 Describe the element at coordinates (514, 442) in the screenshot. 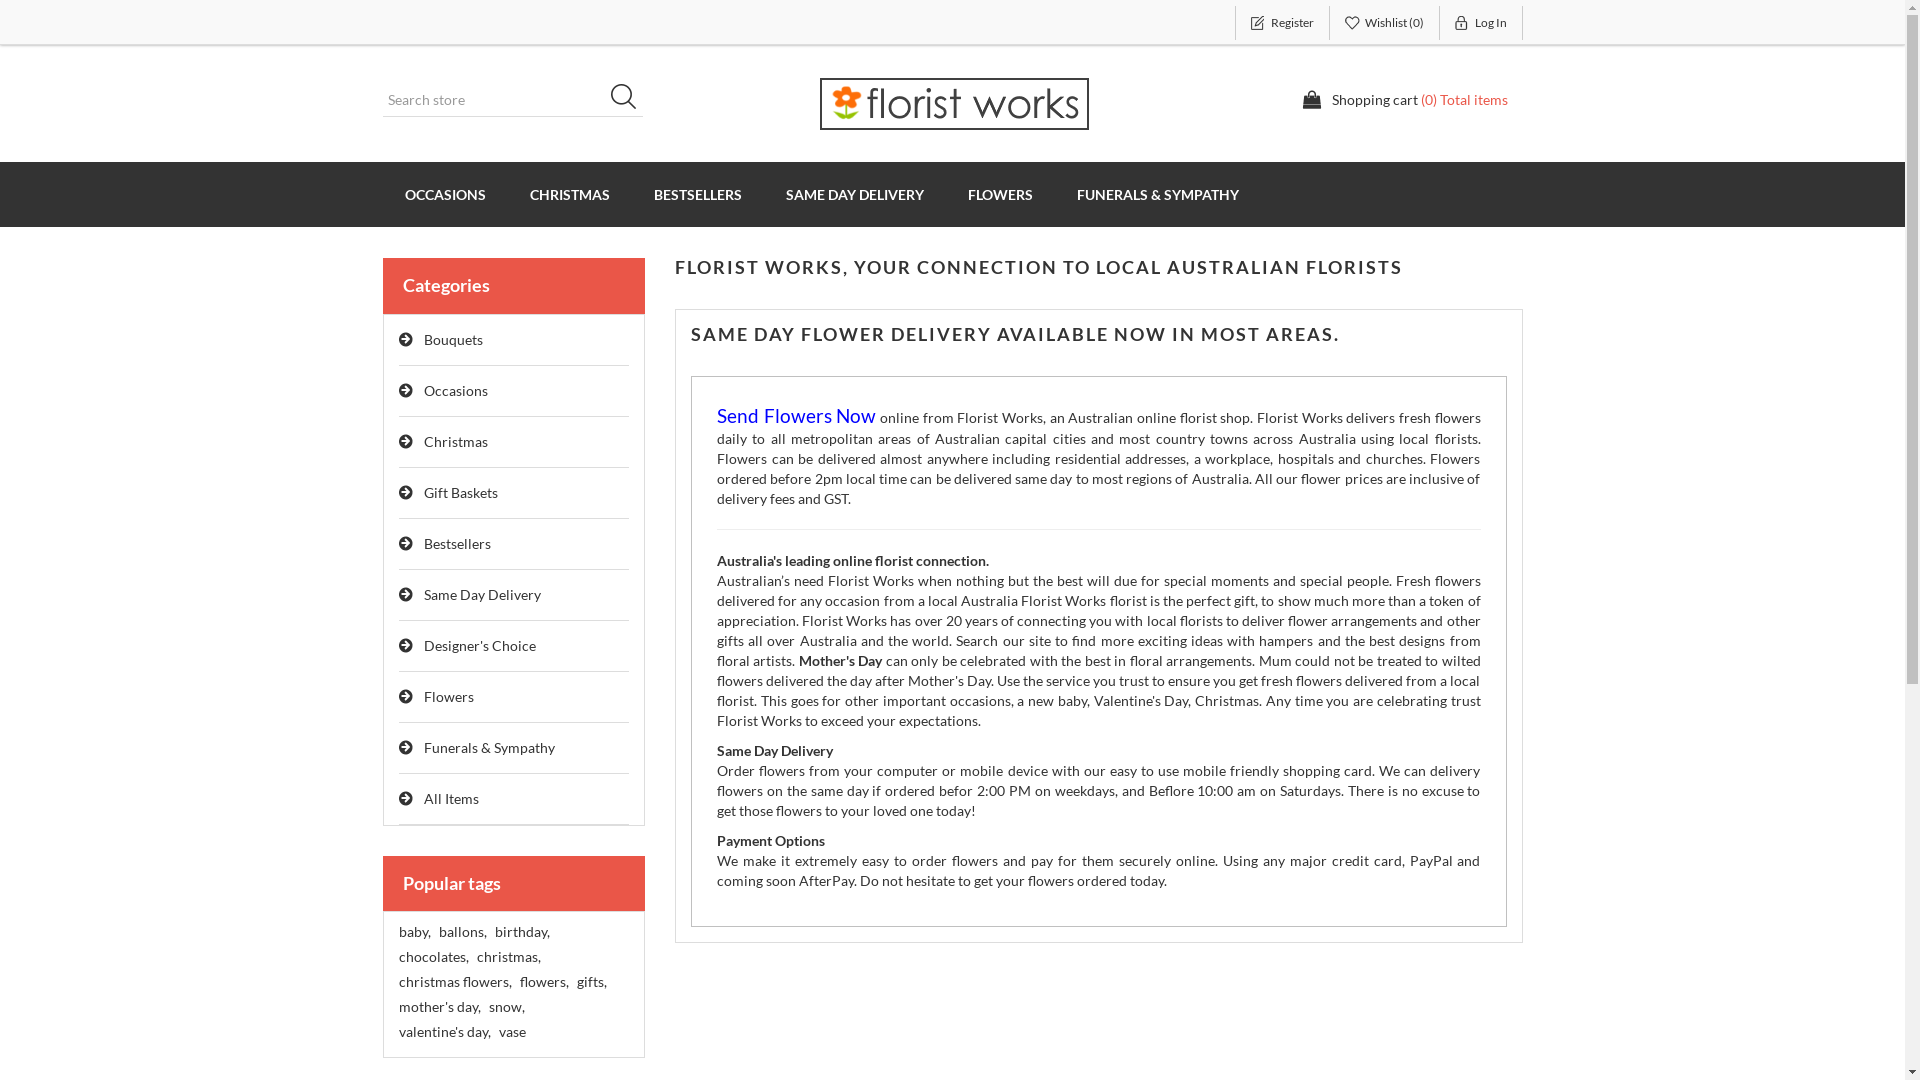

I see `Christmas` at that location.